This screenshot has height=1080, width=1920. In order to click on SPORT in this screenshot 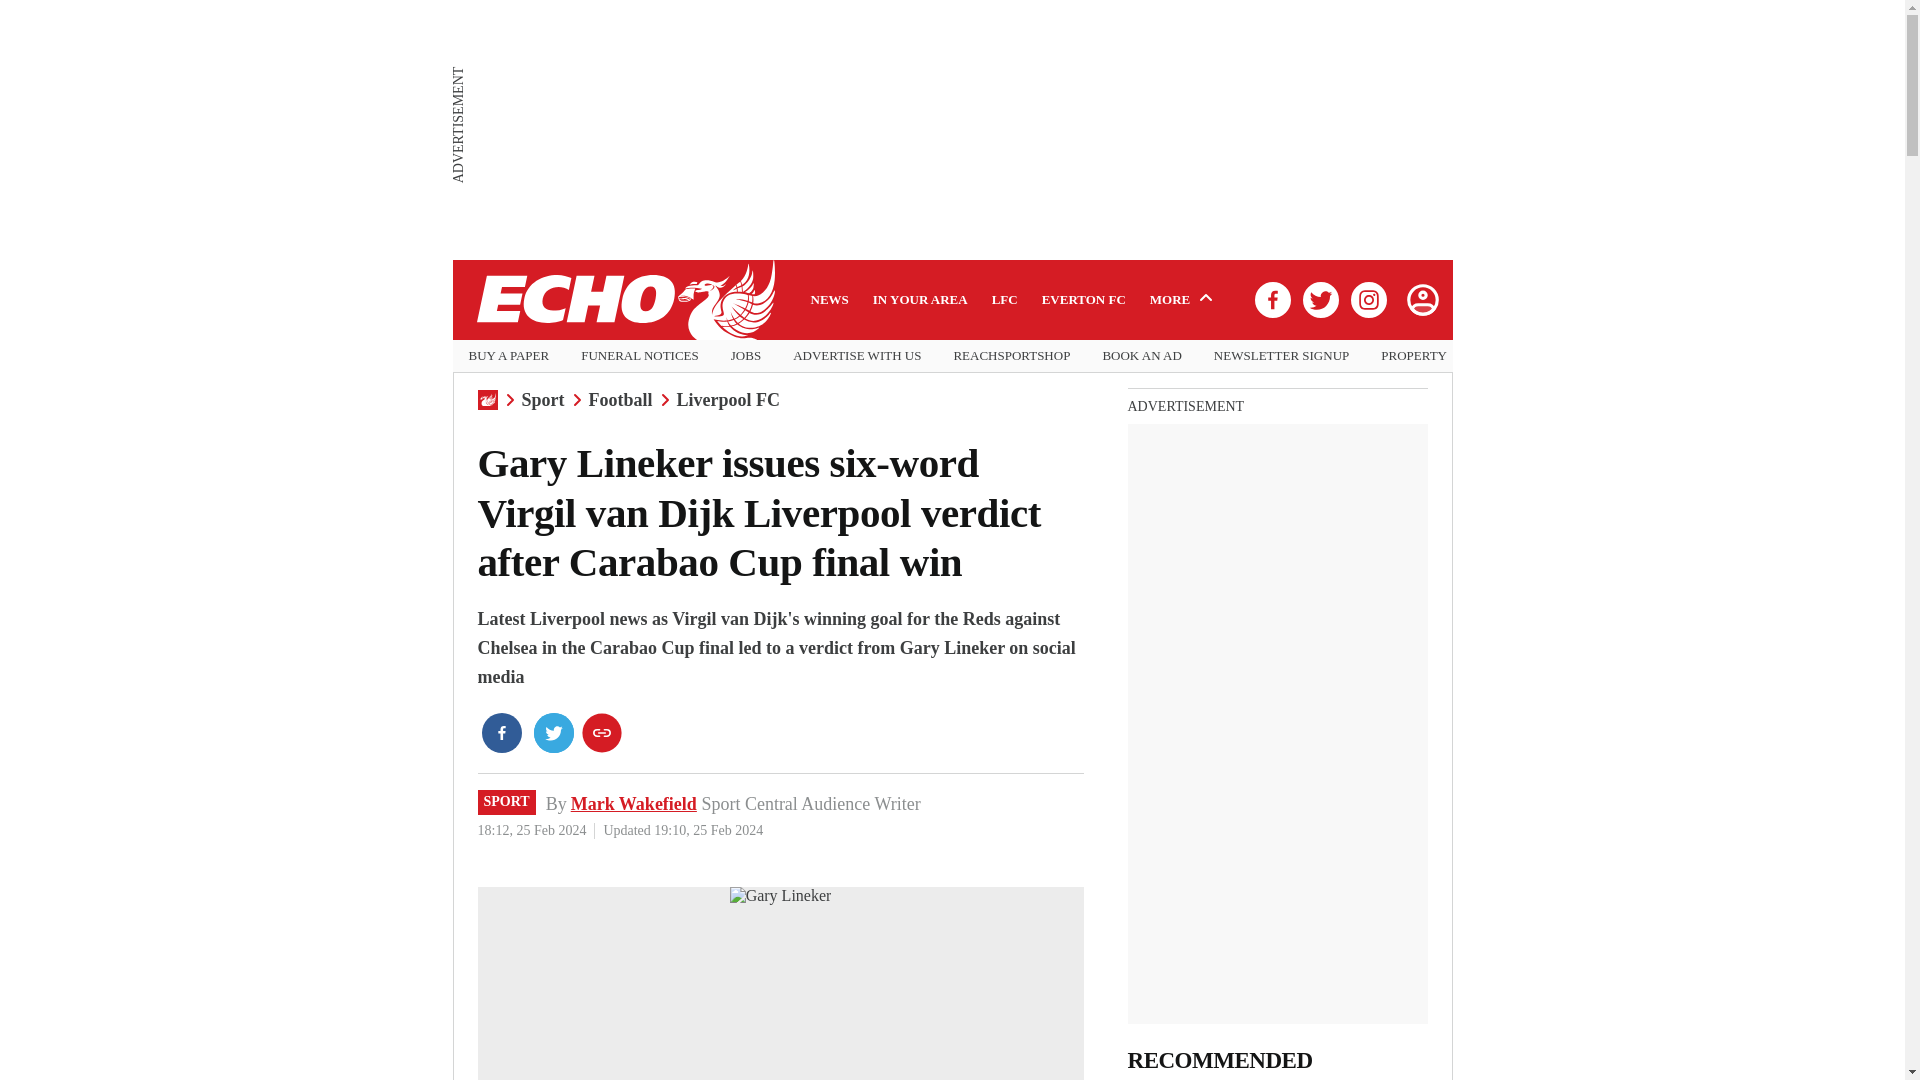, I will do `click(506, 802)`.